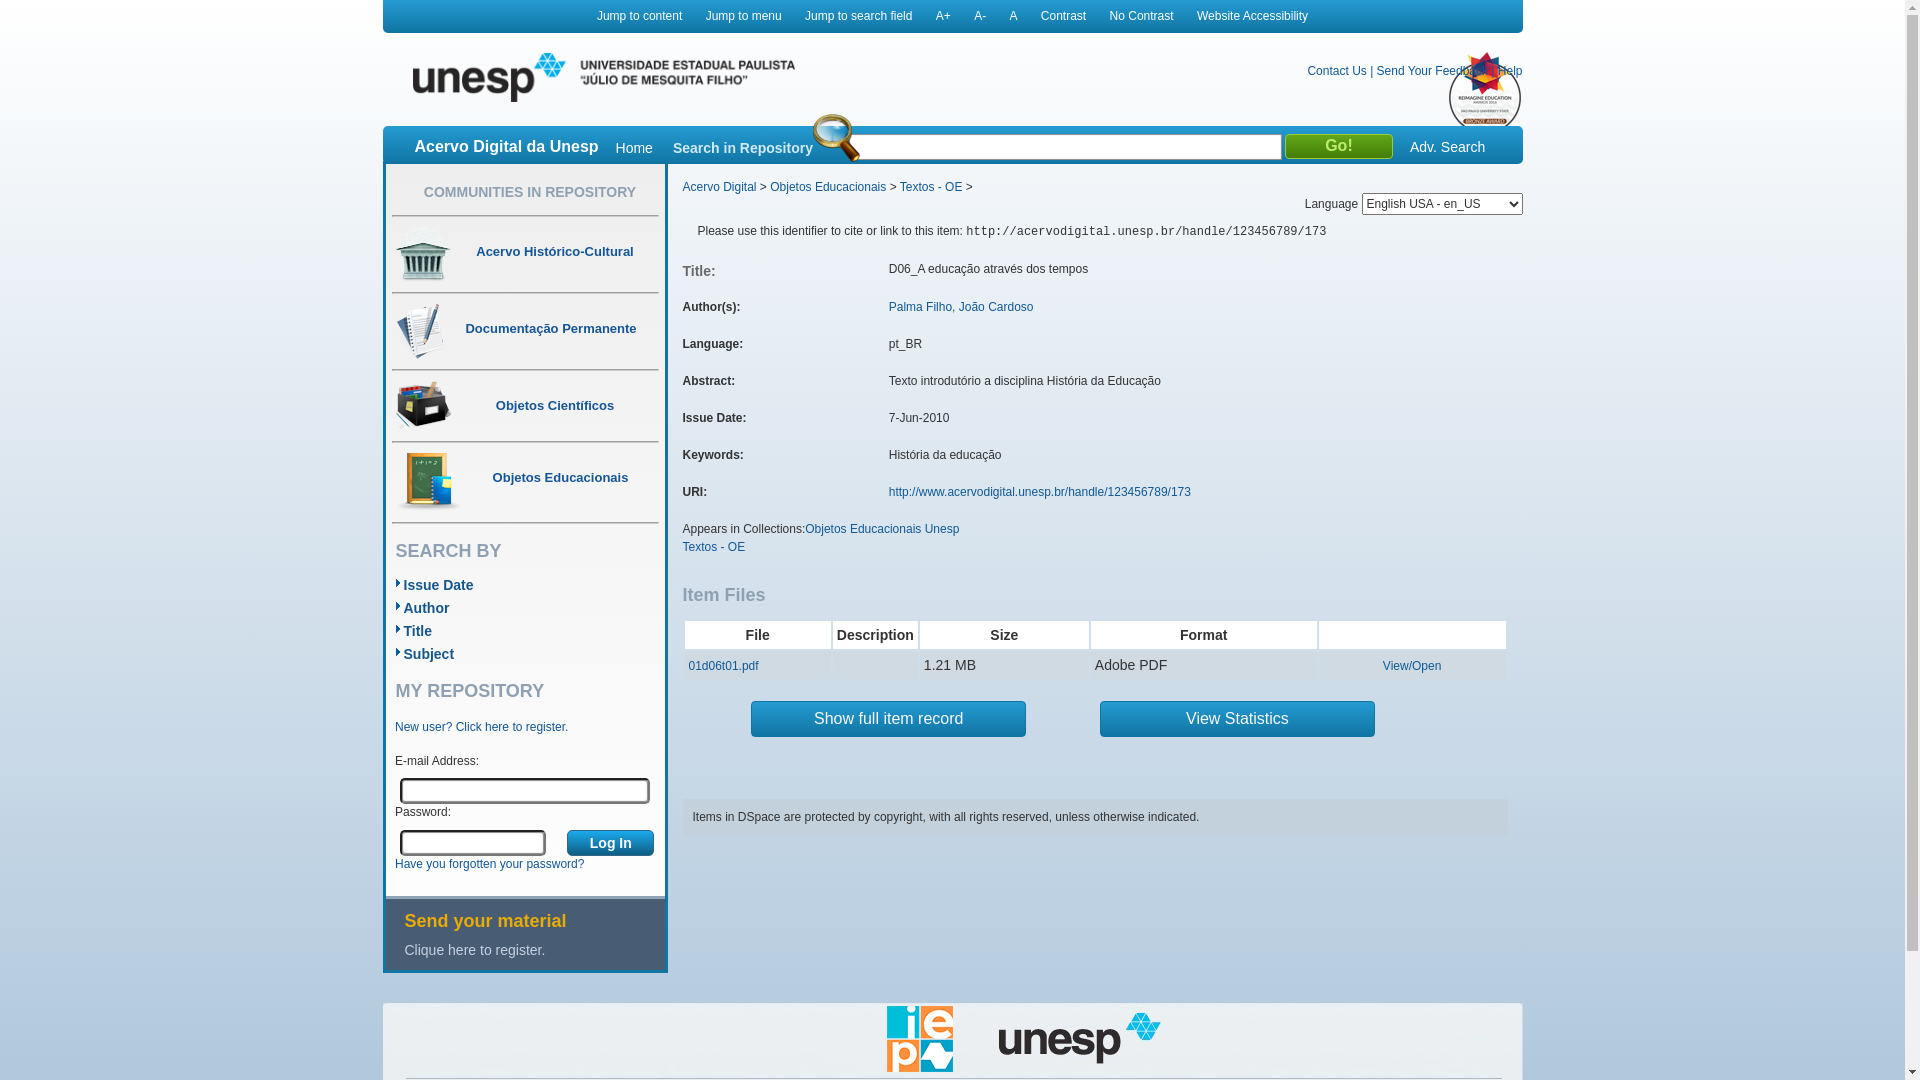 This screenshot has width=1920, height=1080. Describe the element at coordinates (744, 16) in the screenshot. I see `Jump to menu` at that location.